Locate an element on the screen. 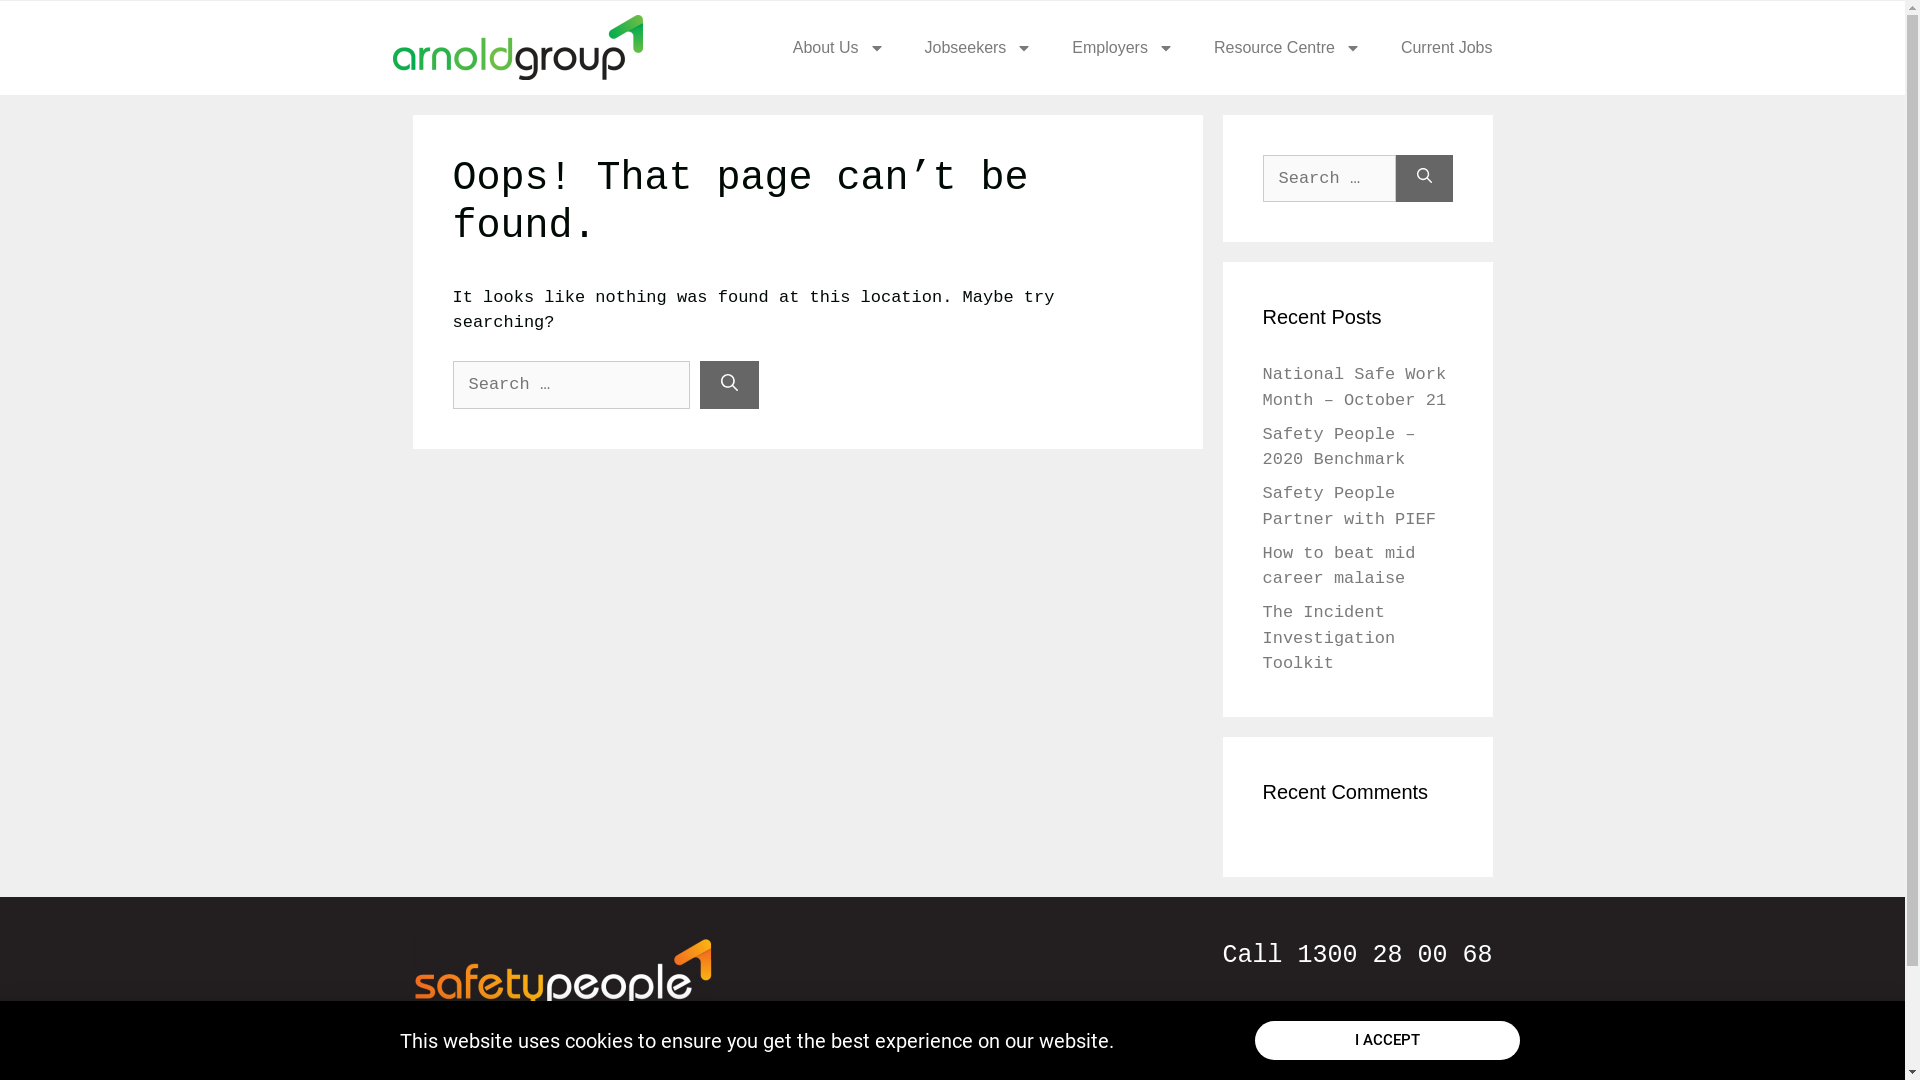  Search for: is located at coordinates (570, 385).